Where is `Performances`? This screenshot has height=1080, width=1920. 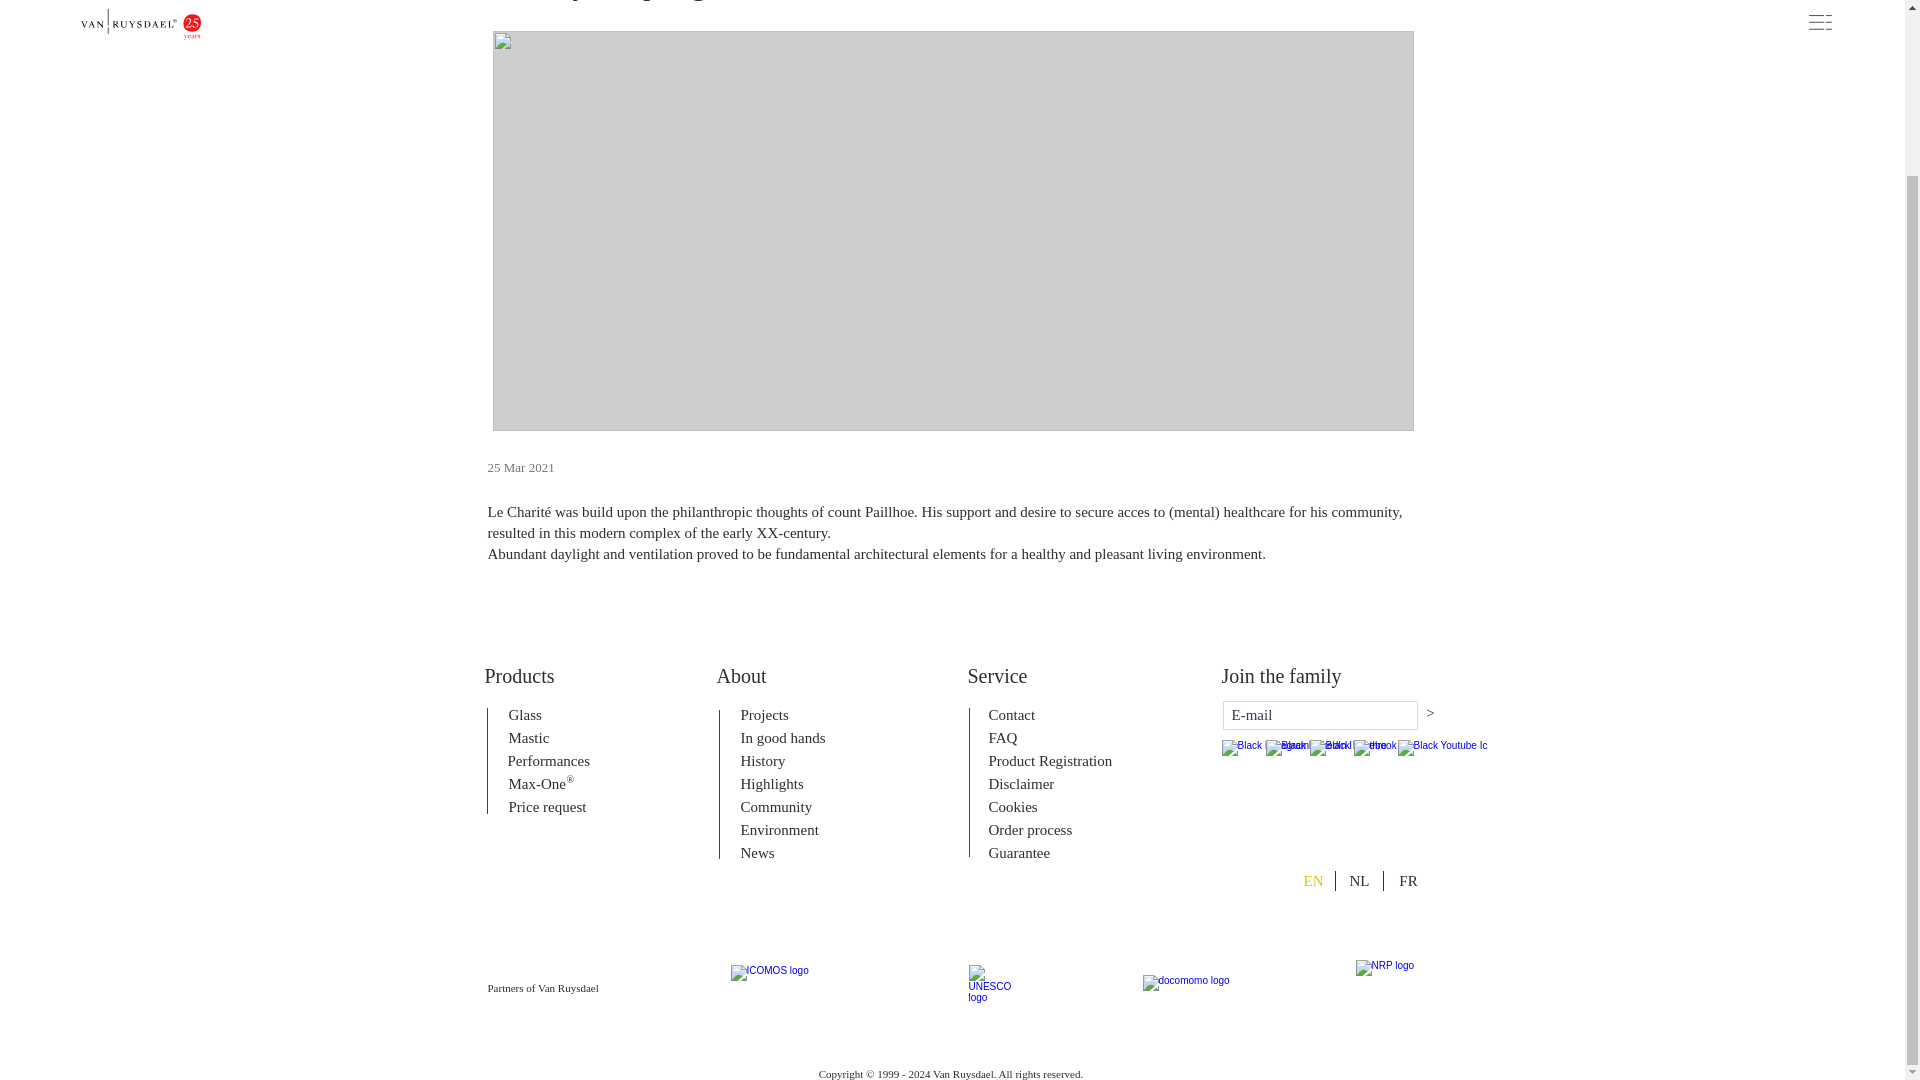
Performances is located at coordinates (563, 760).